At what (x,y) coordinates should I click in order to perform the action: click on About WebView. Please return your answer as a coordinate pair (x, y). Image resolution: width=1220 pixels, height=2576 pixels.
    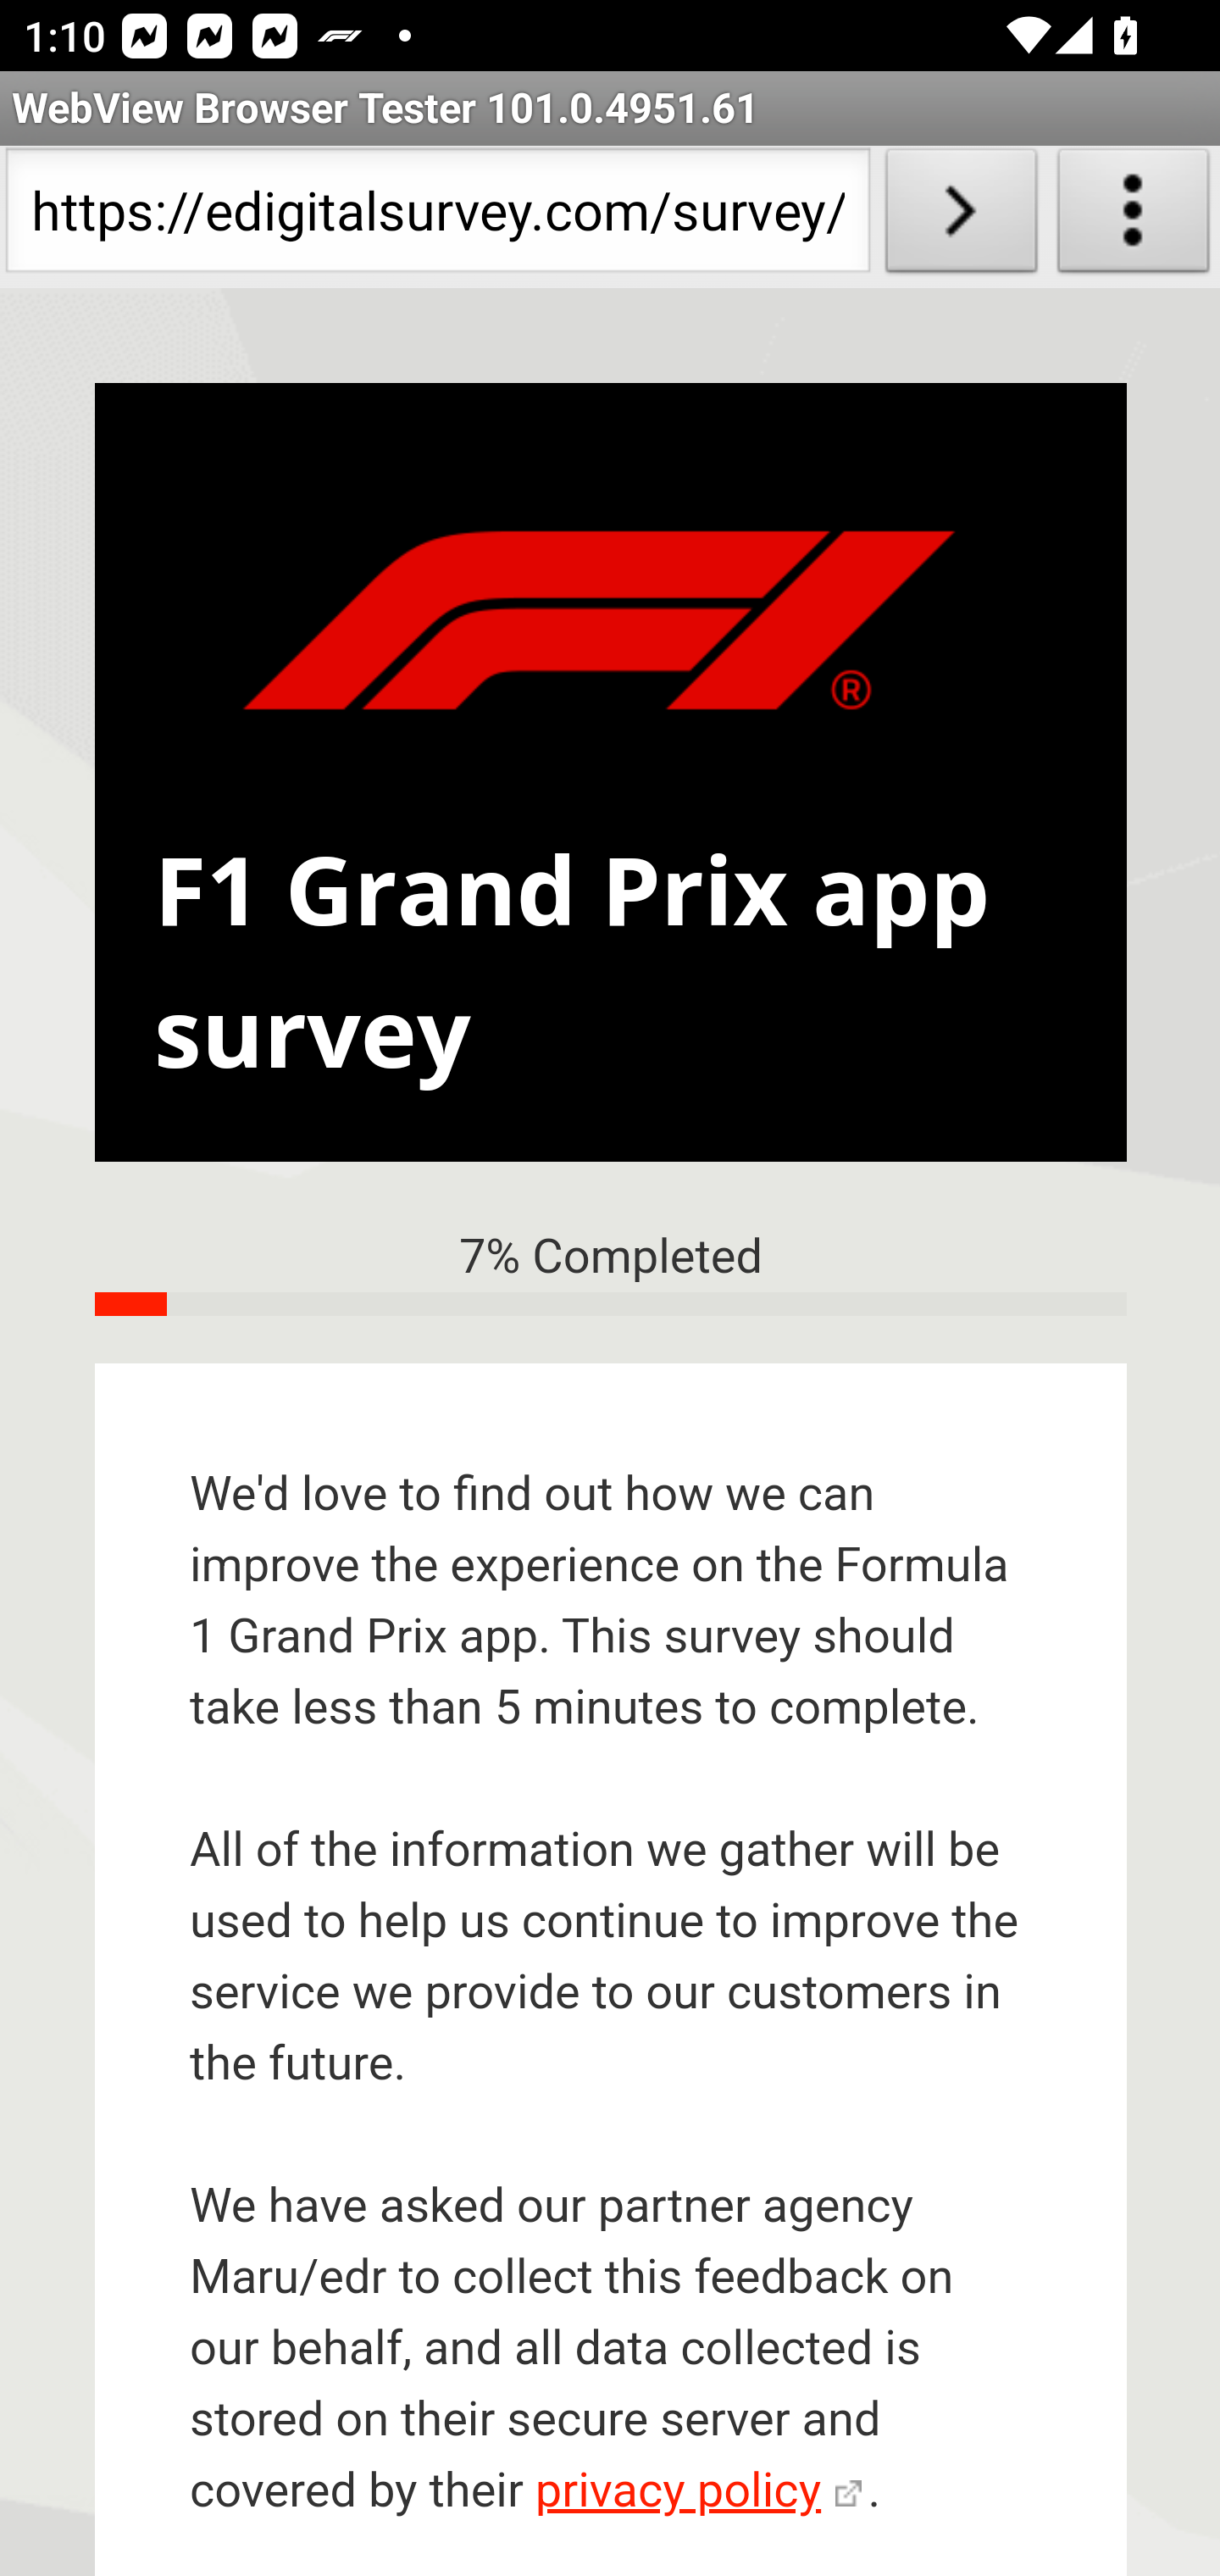
    Looking at the image, I should click on (1134, 217).